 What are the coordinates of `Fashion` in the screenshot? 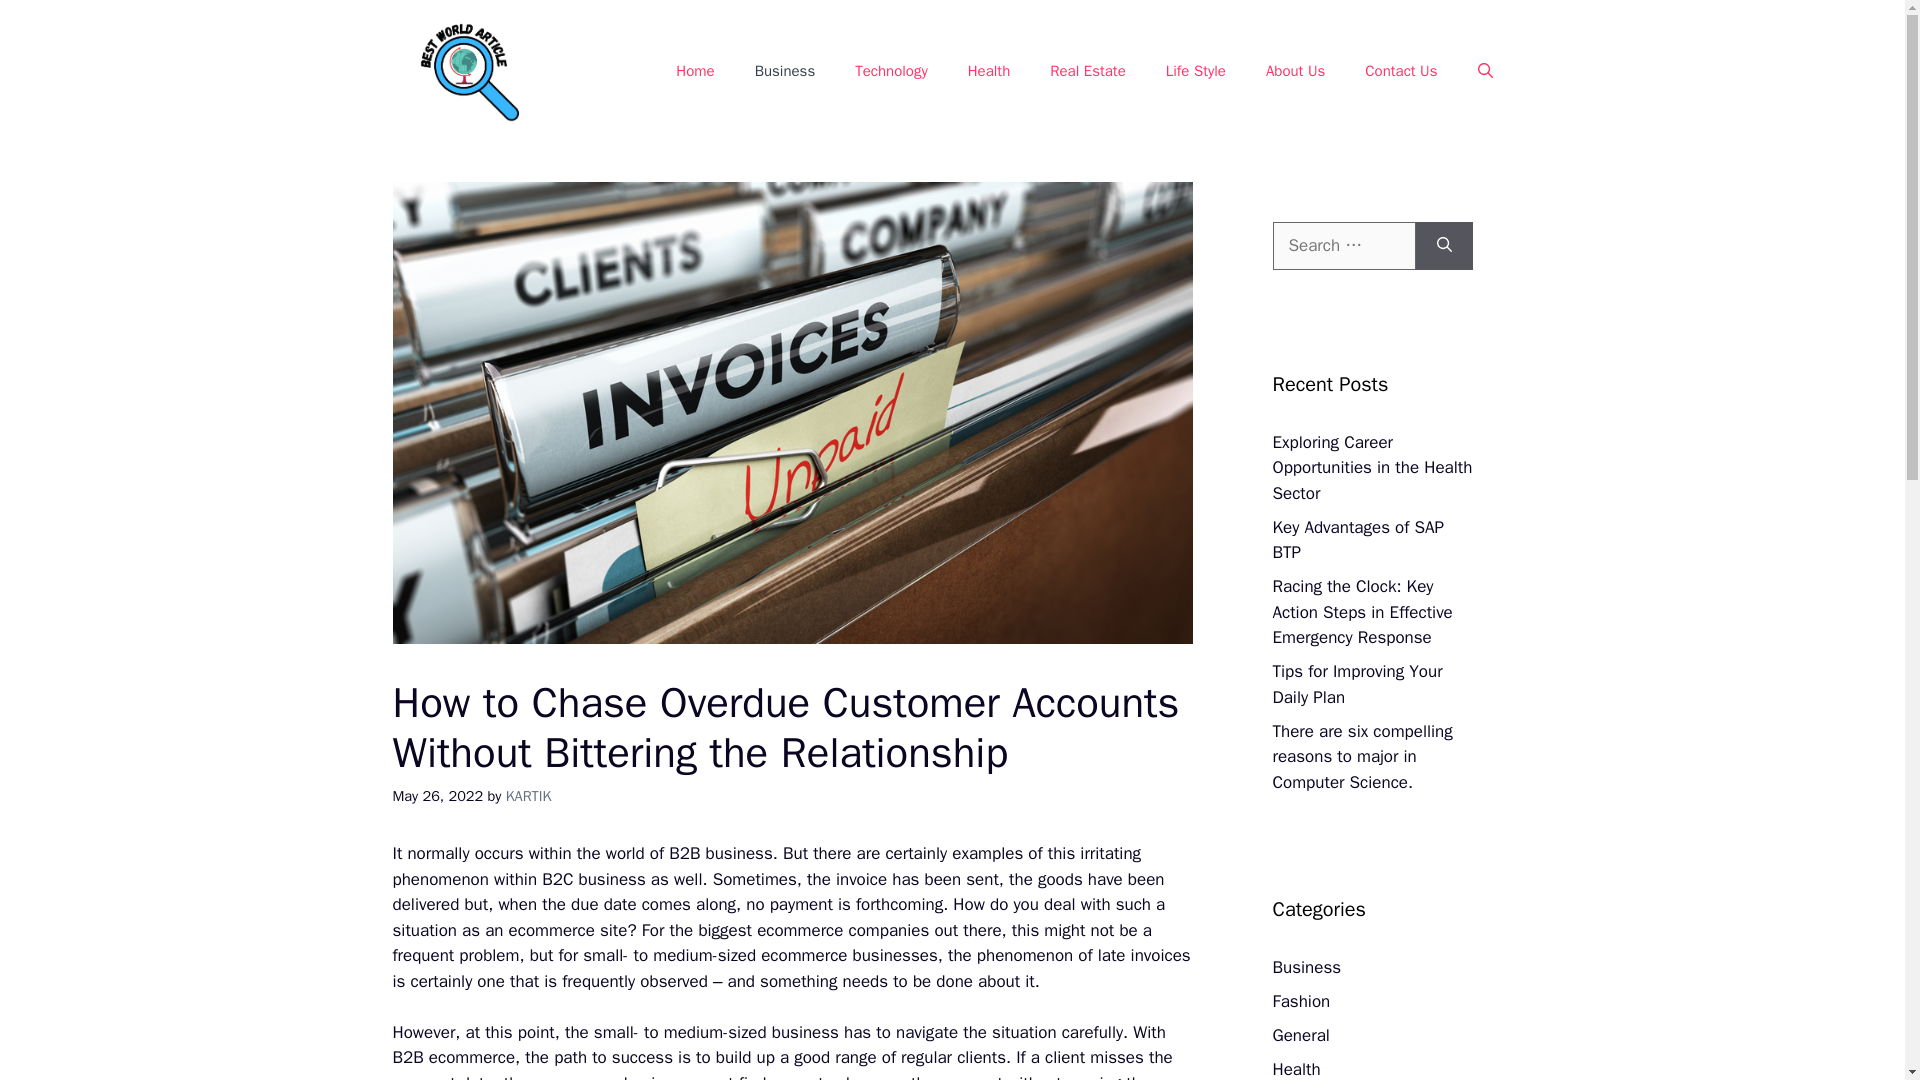 It's located at (1300, 1001).